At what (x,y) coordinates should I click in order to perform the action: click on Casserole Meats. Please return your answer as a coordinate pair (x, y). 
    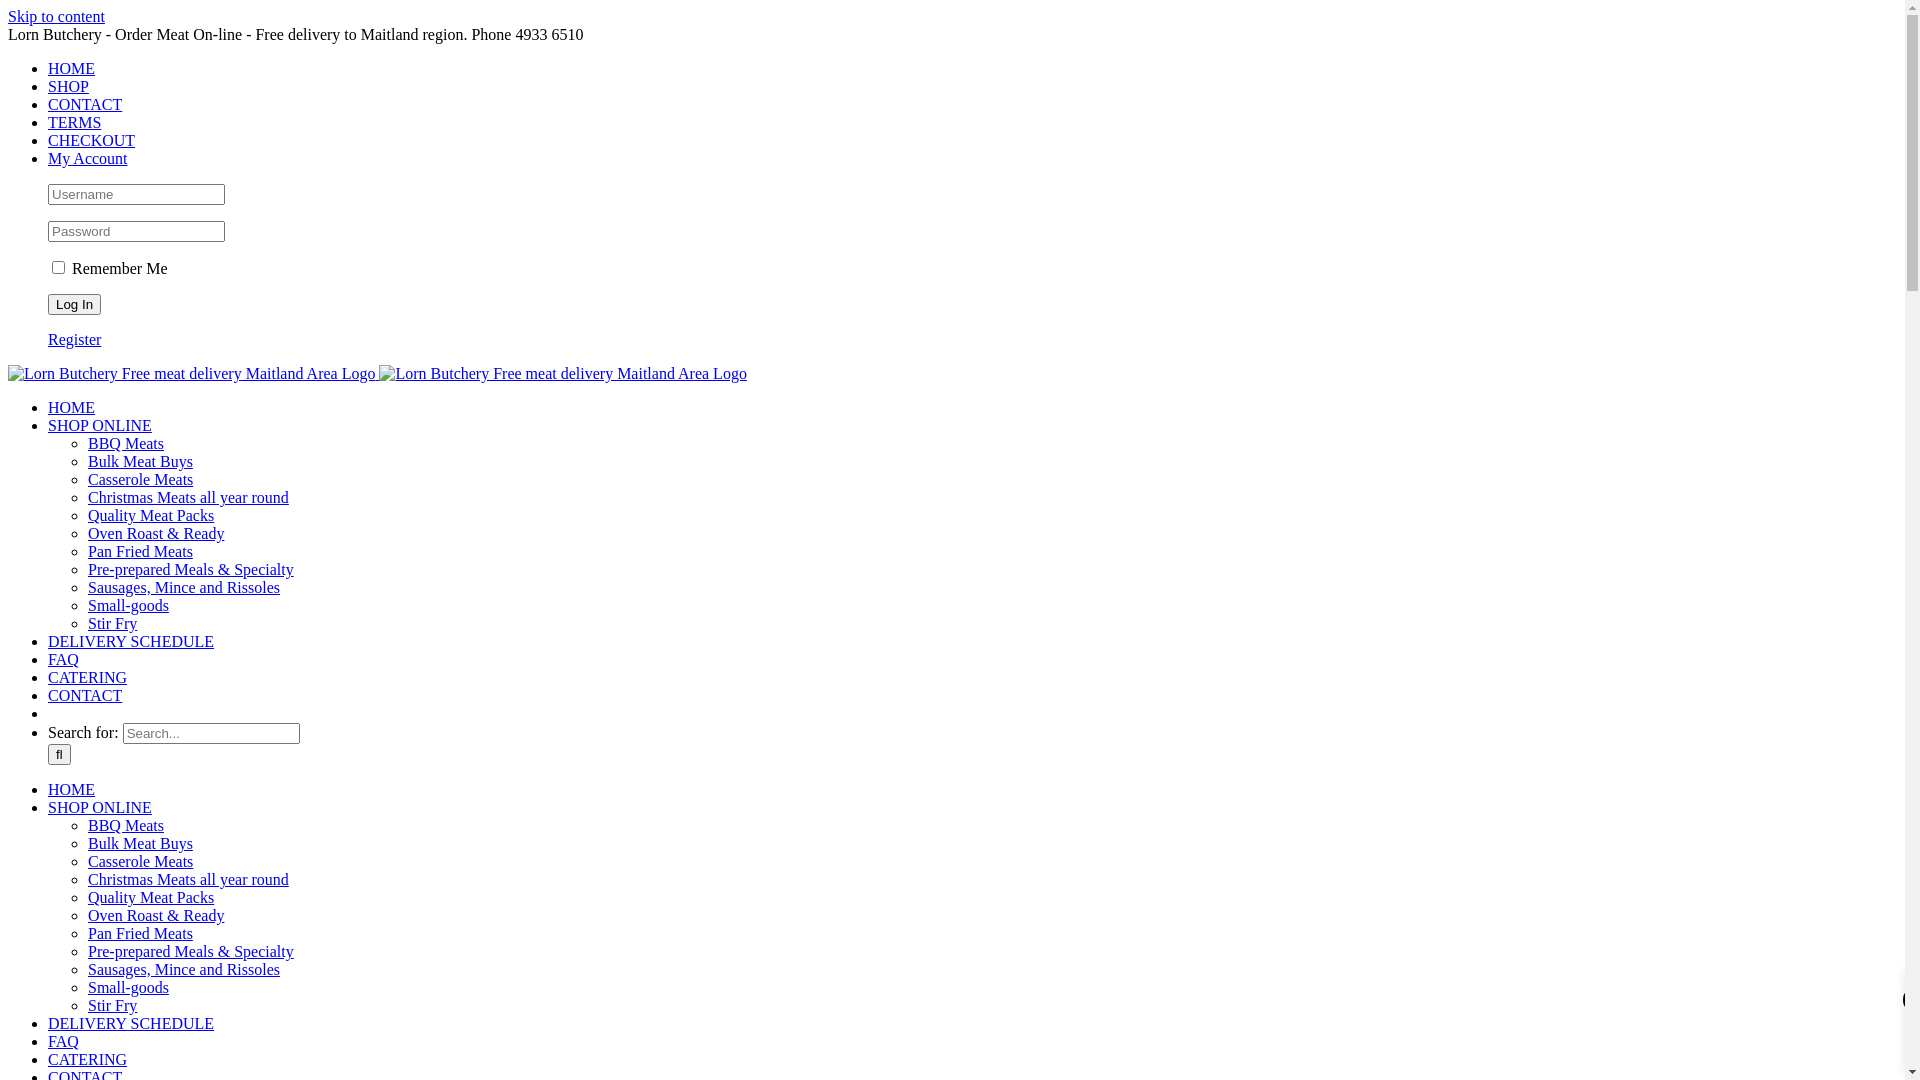
    Looking at the image, I should click on (140, 480).